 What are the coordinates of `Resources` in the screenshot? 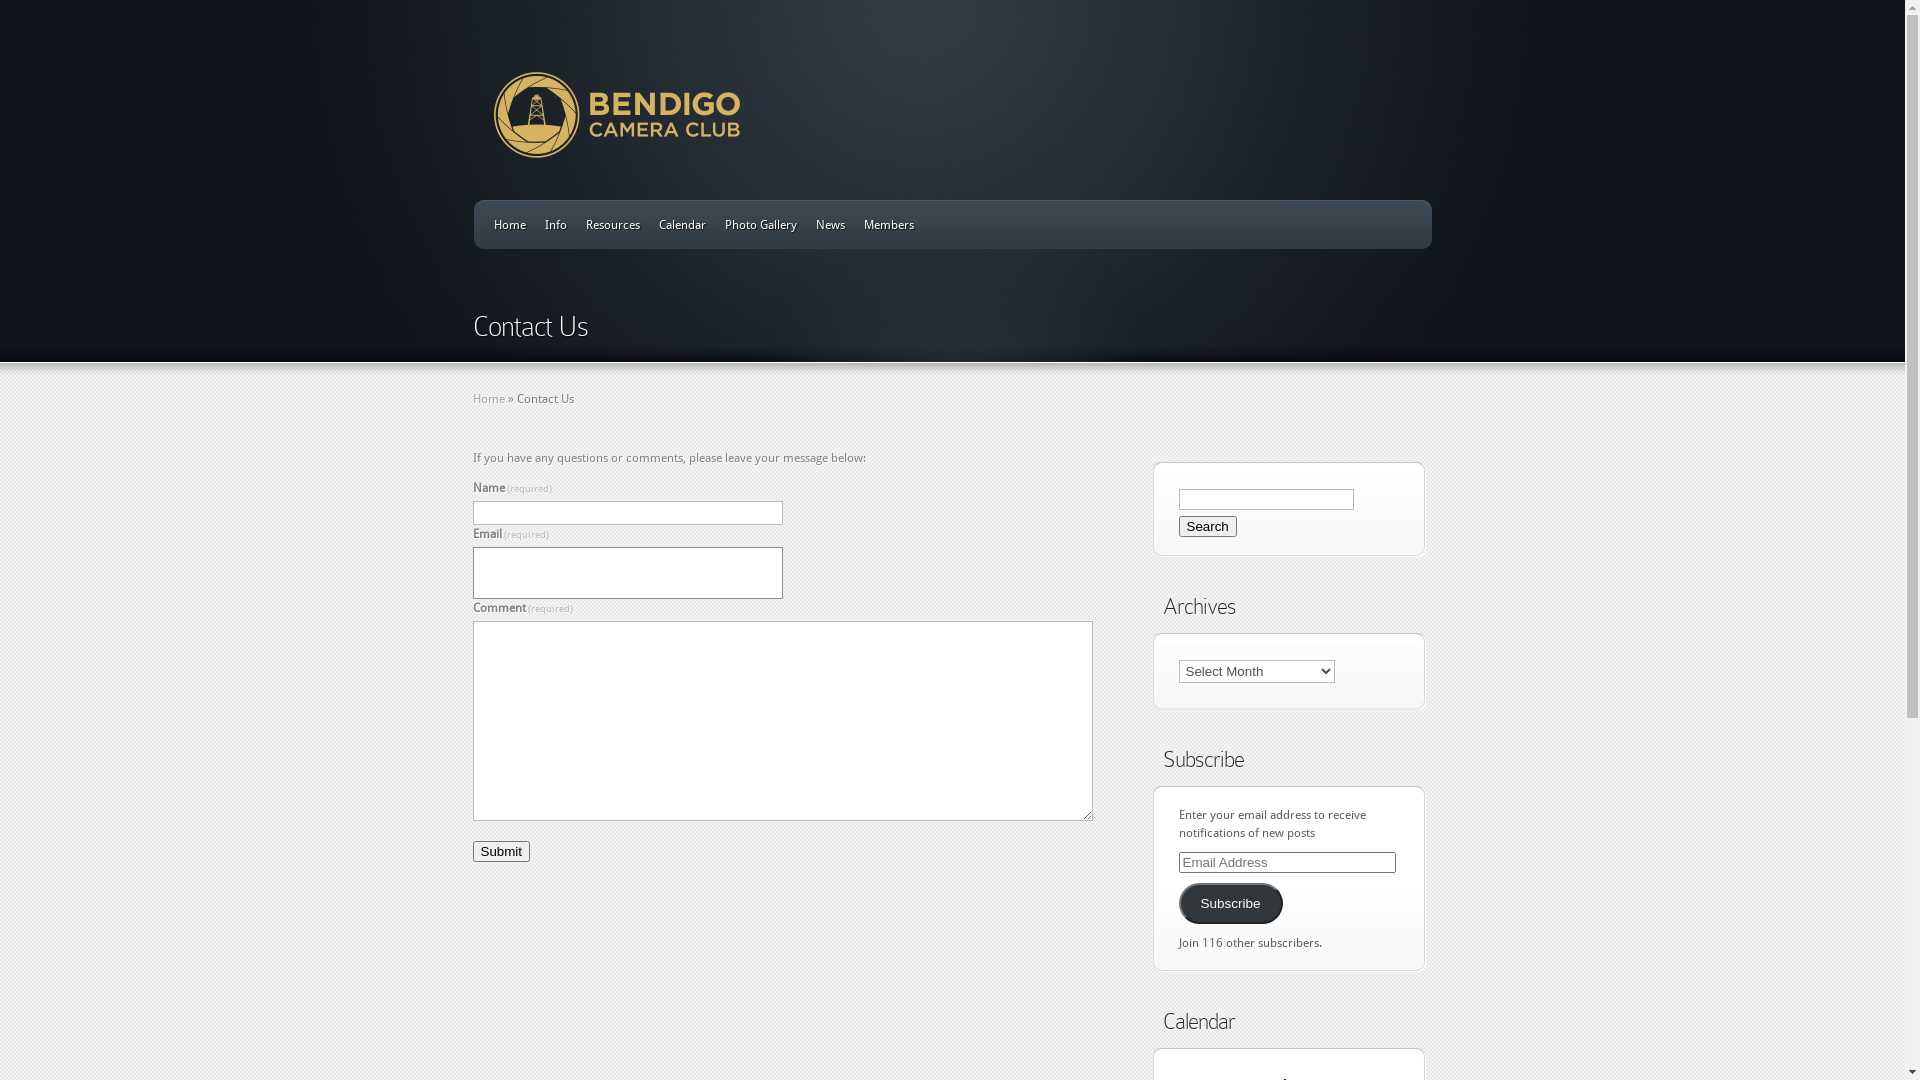 It's located at (613, 225).